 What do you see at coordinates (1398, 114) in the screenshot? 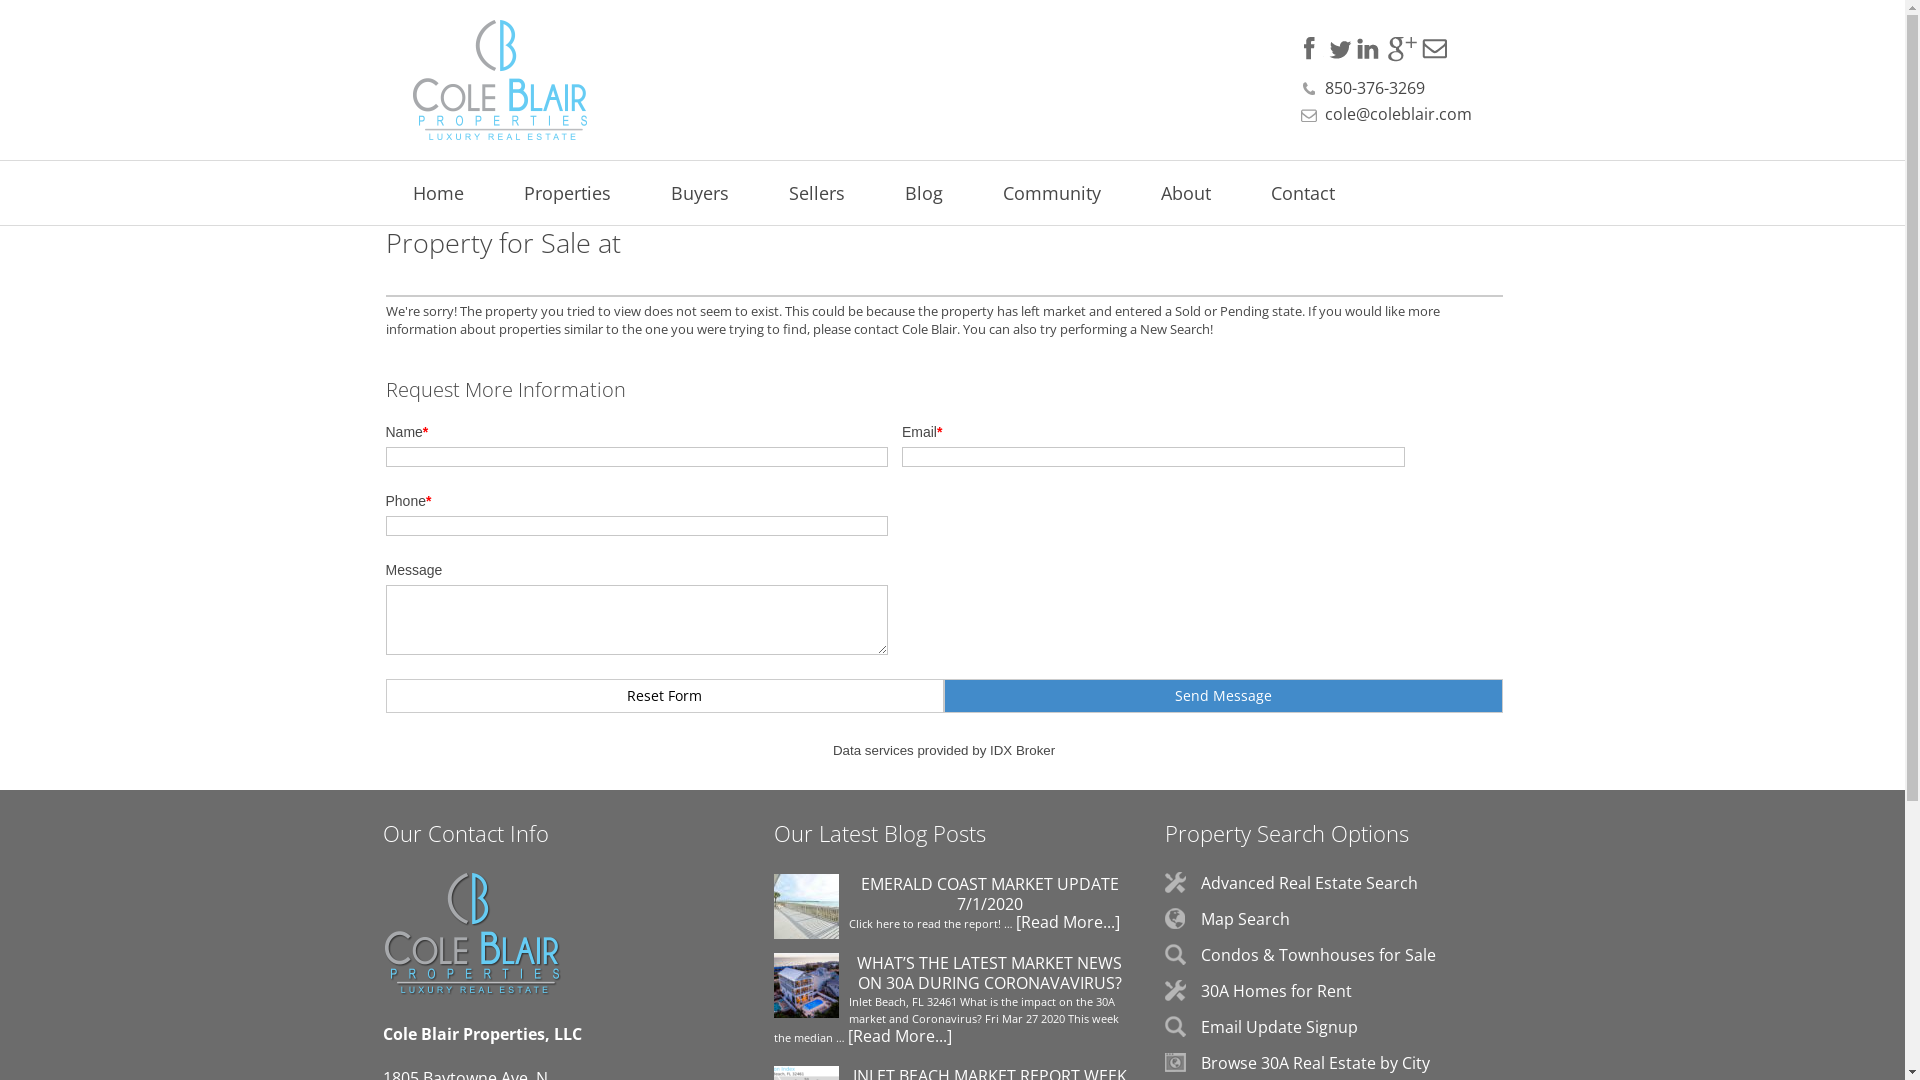
I see `cole@coleblair.com` at bounding box center [1398, 114].